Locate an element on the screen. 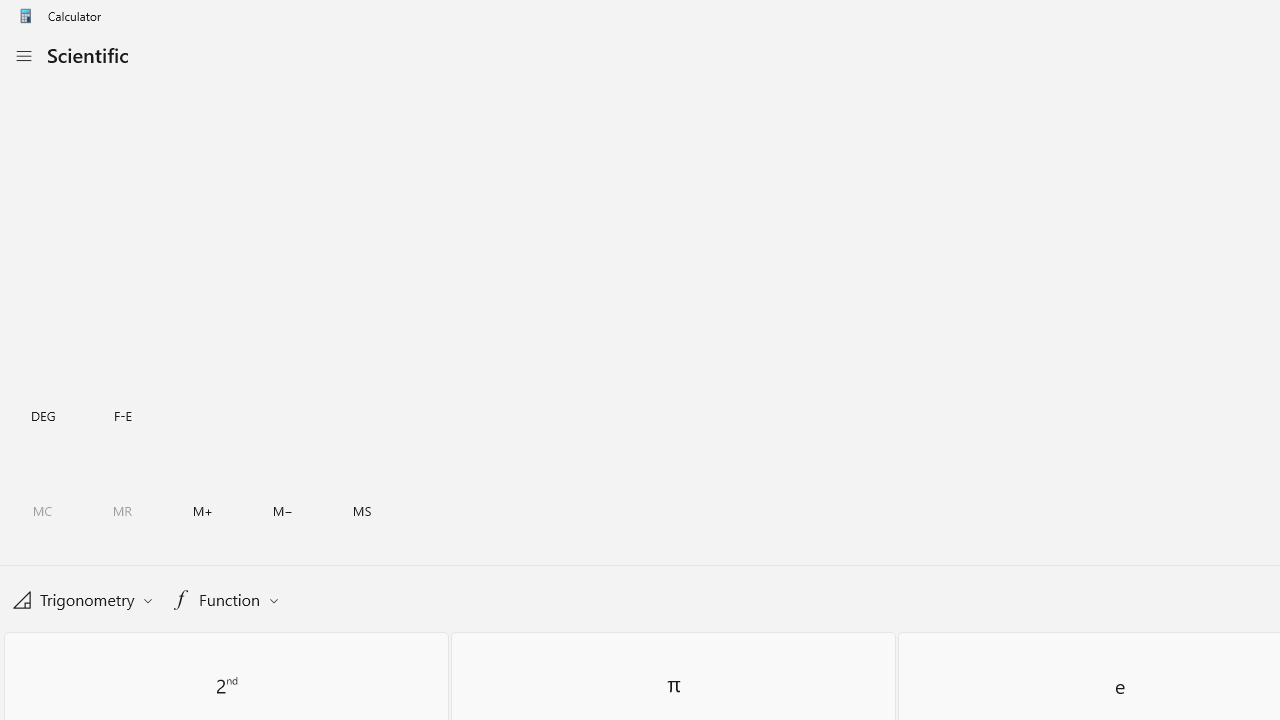 This screenshot has height=720, width=1280. Scientific notation is located at coordinates (123, 414).